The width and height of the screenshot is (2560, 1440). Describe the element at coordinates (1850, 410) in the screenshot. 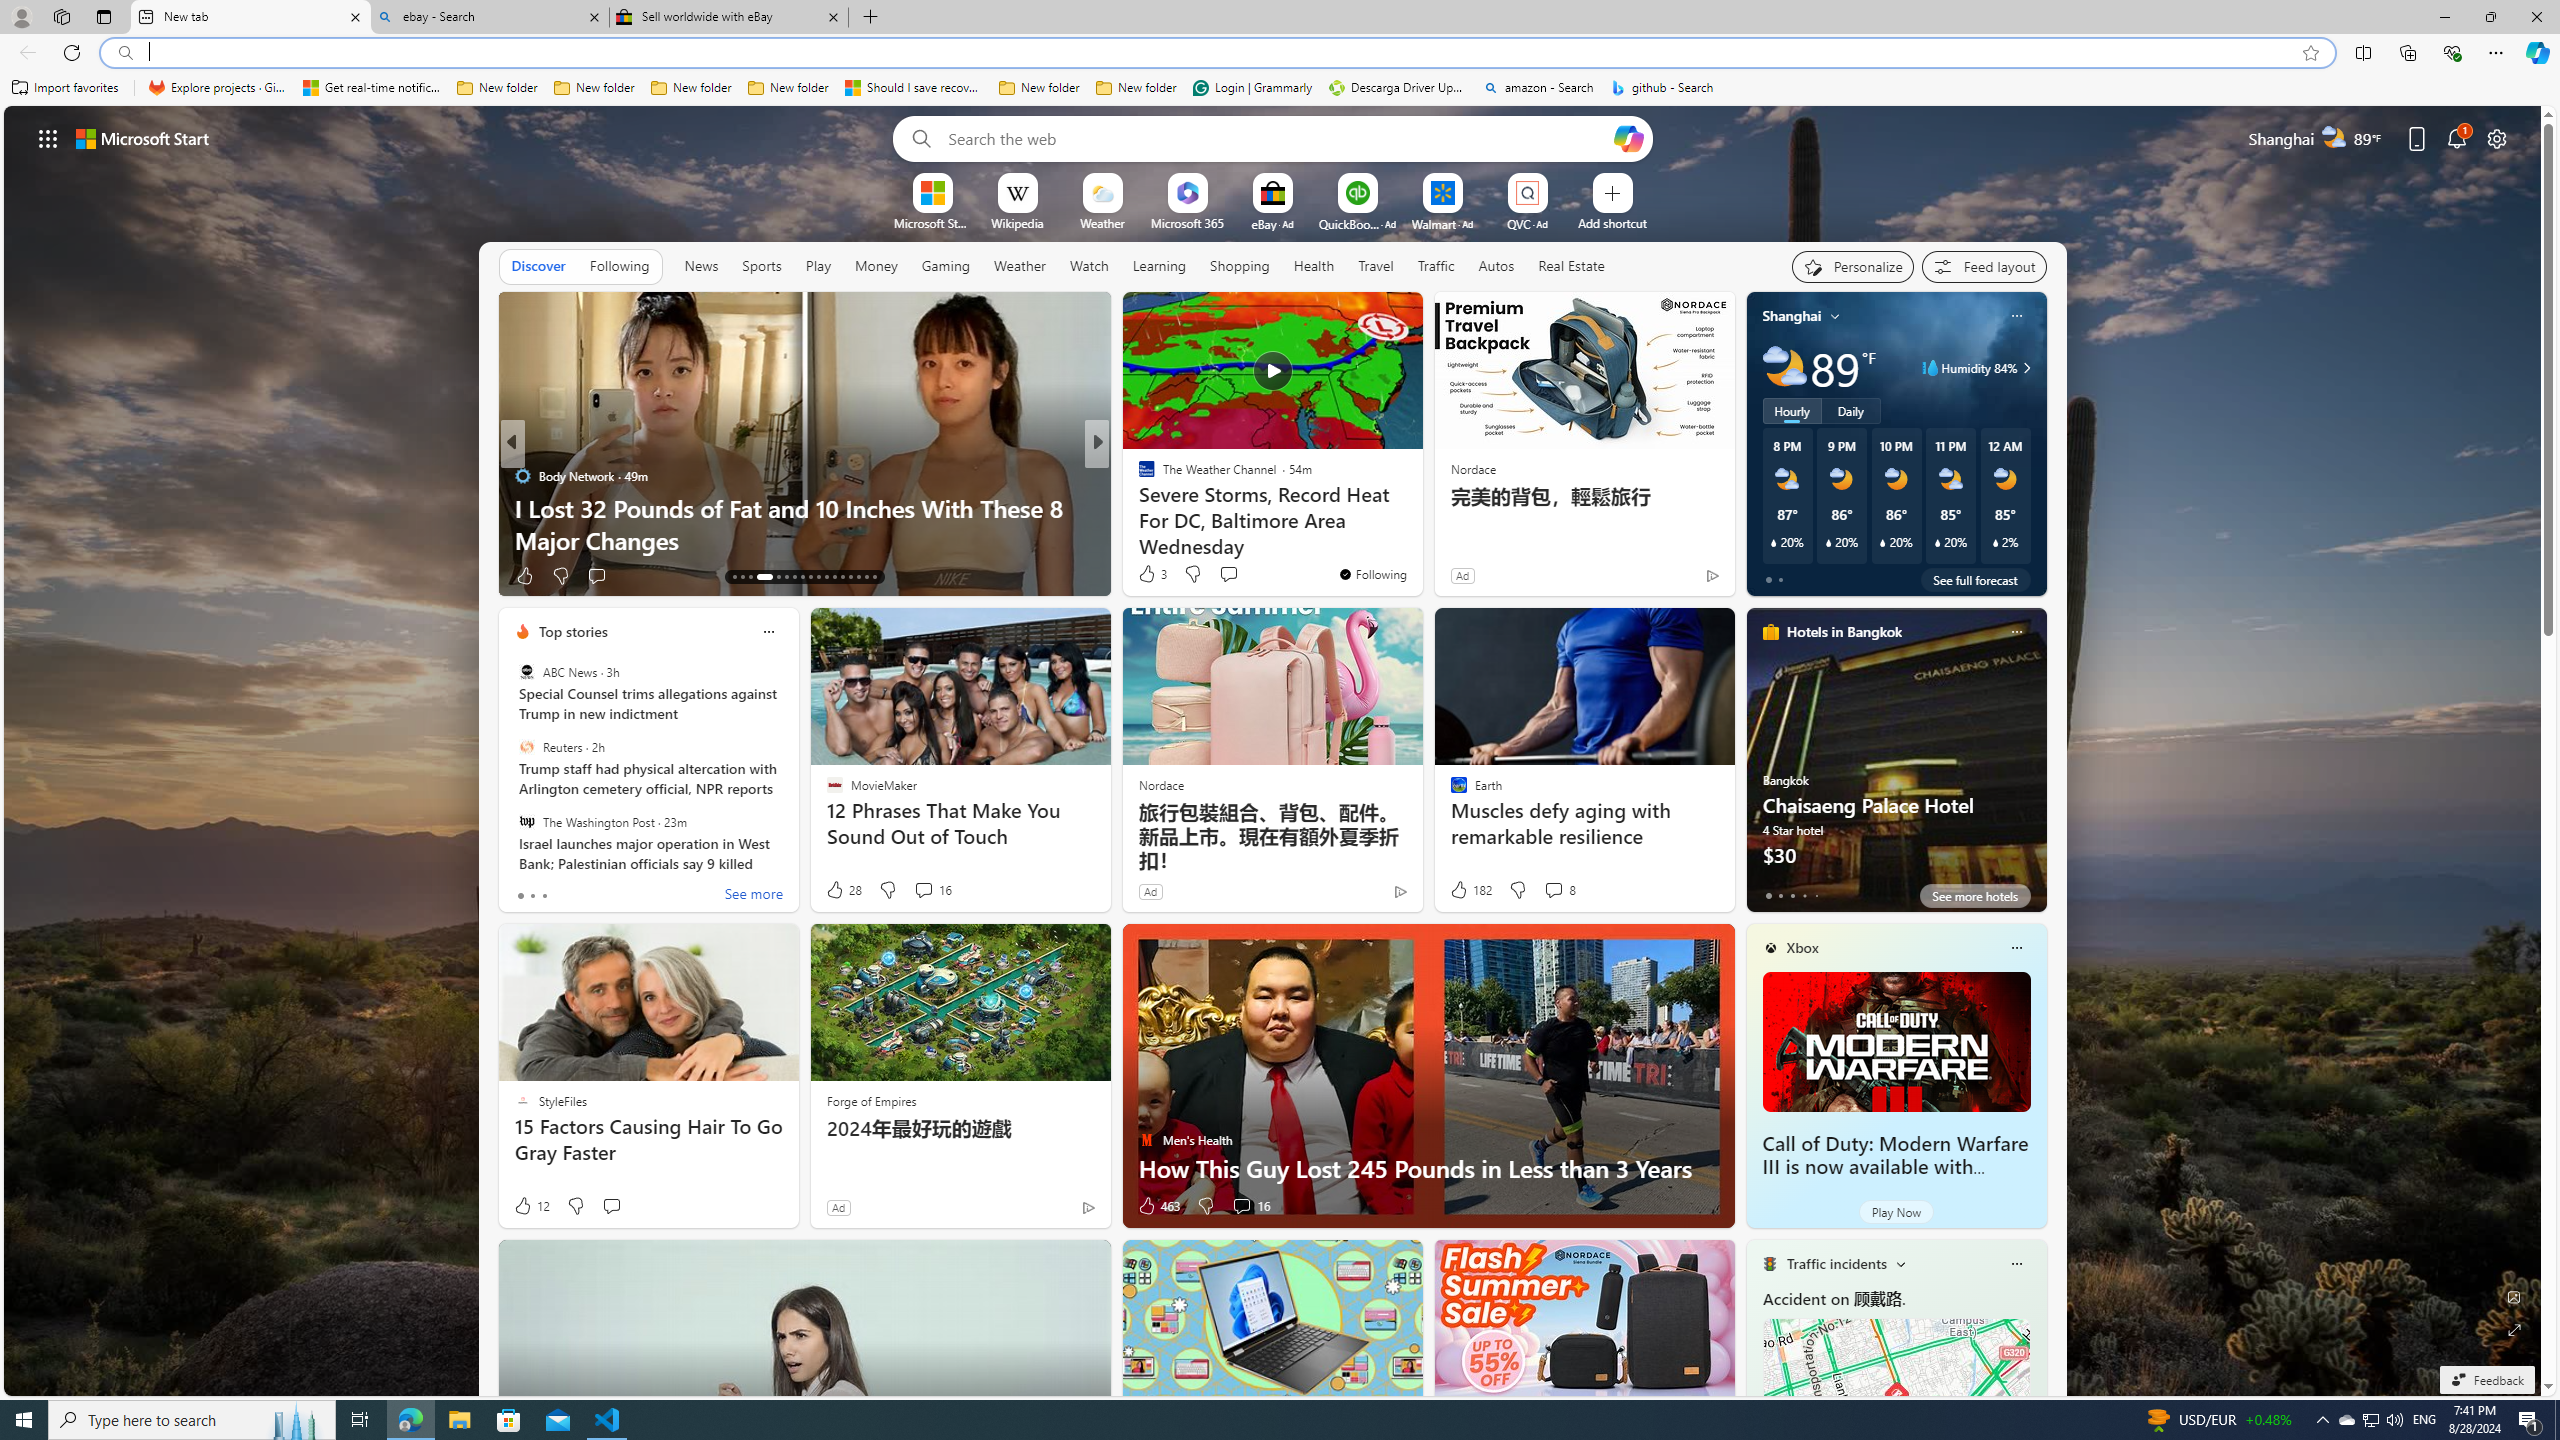

I see `Daily` at that location.